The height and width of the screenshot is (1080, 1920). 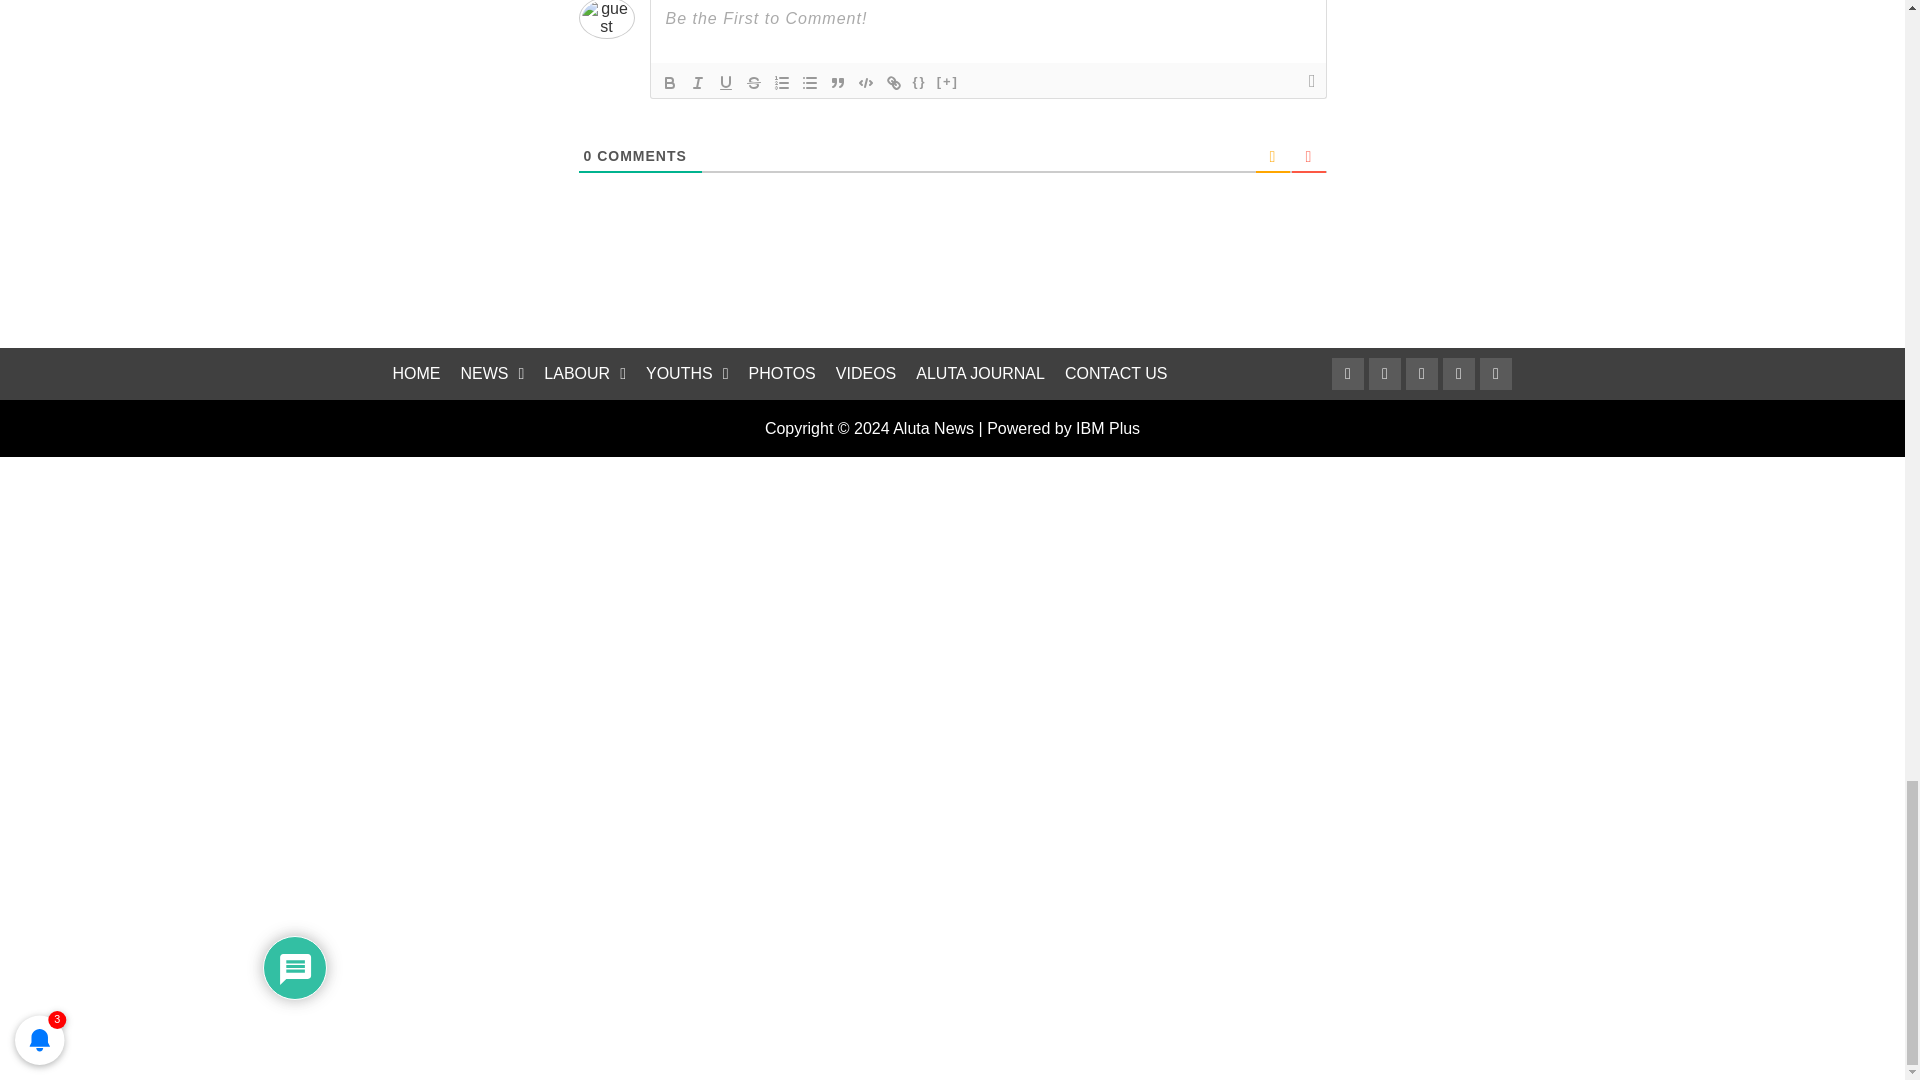 What do you see at coordinates (698, 83) in the screenshot?
I see `Italic` at bounding box center [698, 83].